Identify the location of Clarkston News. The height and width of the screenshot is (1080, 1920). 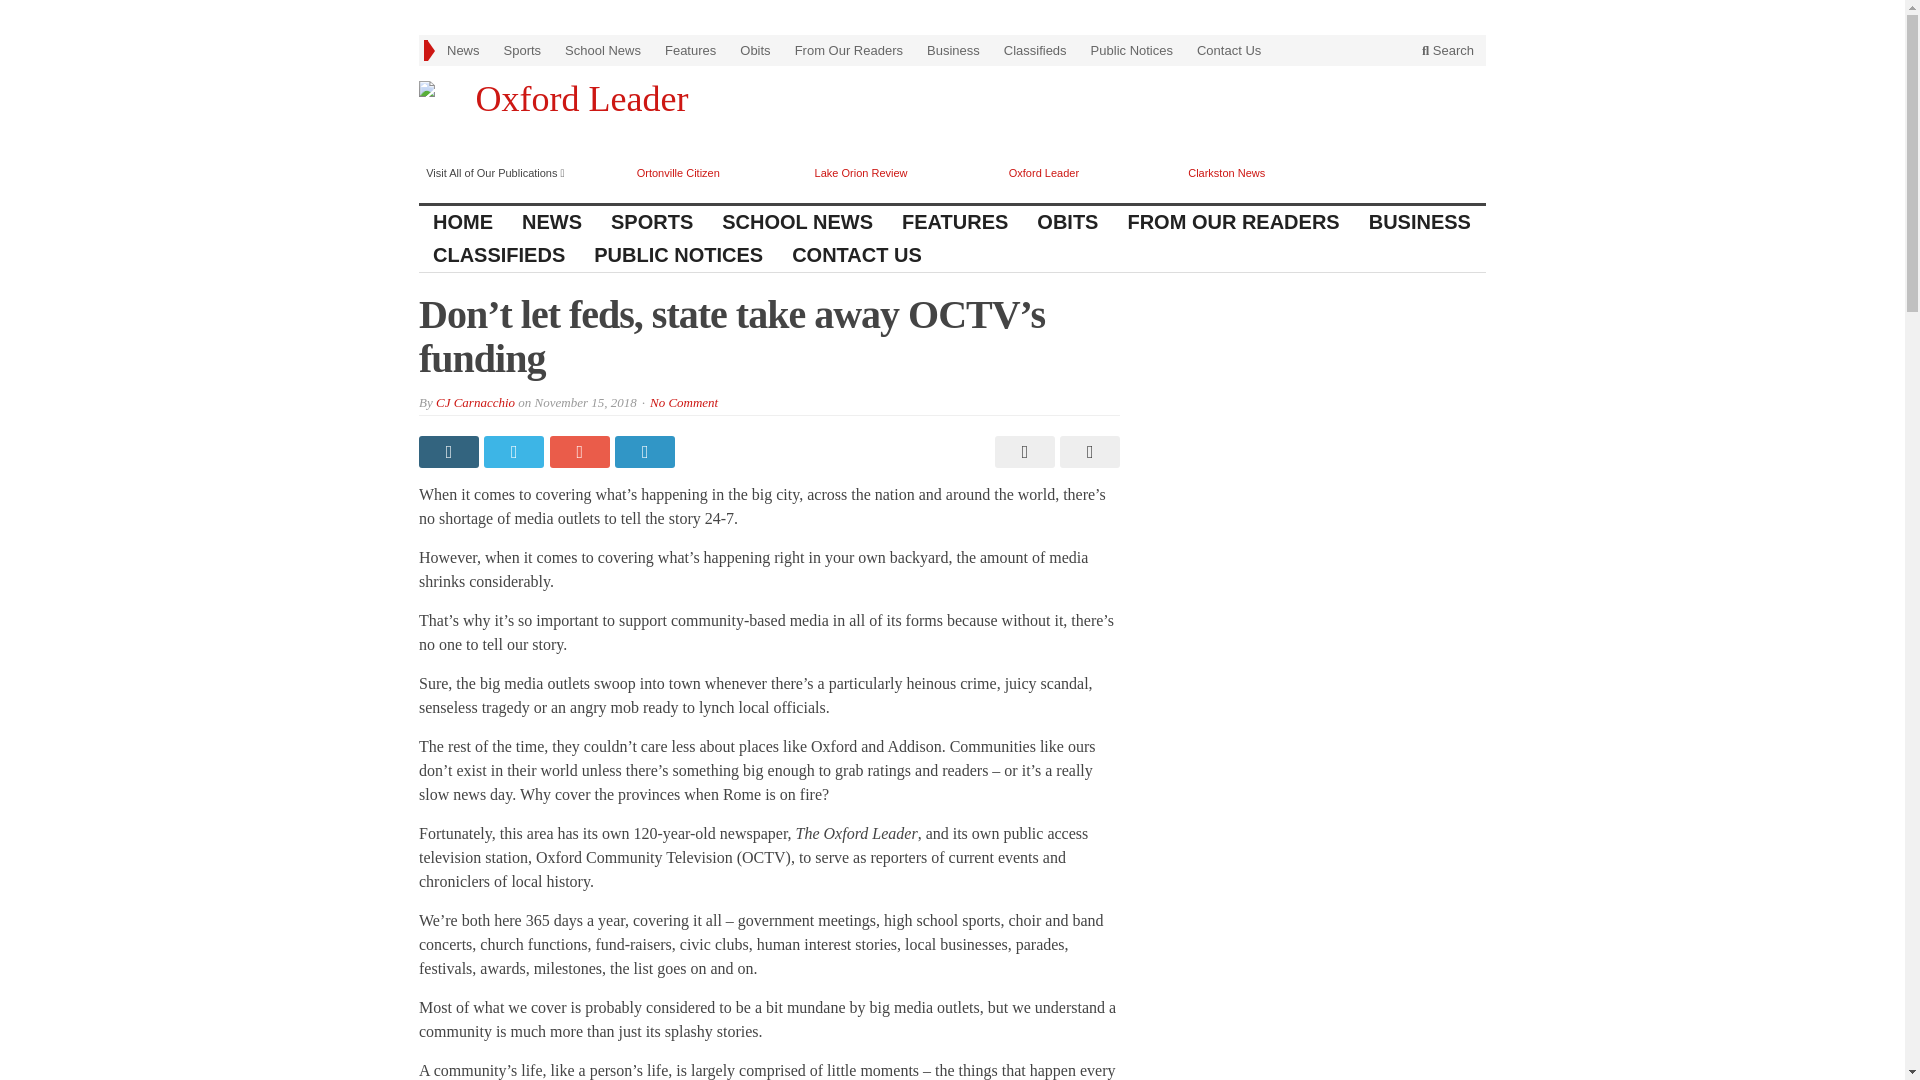
(1226, 173).